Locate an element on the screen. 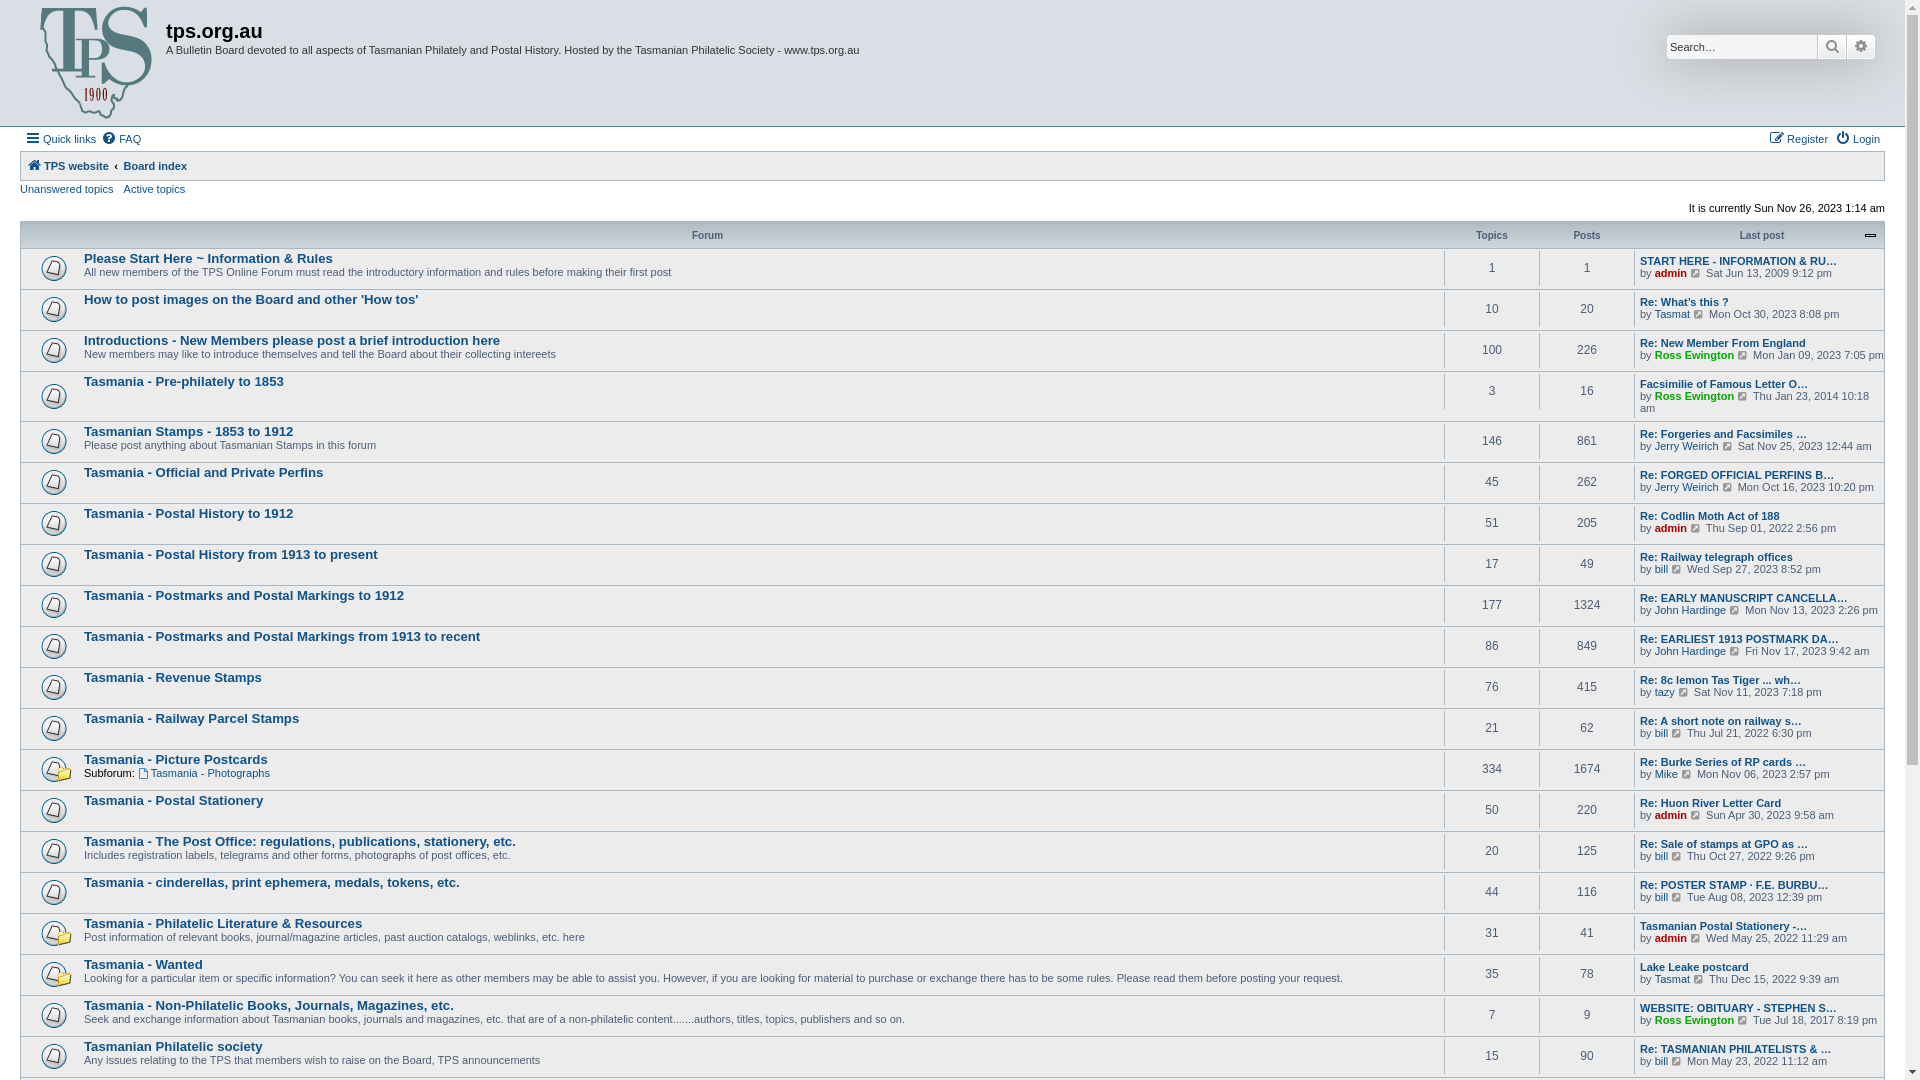  Register is located at coordinates (1798, 139).